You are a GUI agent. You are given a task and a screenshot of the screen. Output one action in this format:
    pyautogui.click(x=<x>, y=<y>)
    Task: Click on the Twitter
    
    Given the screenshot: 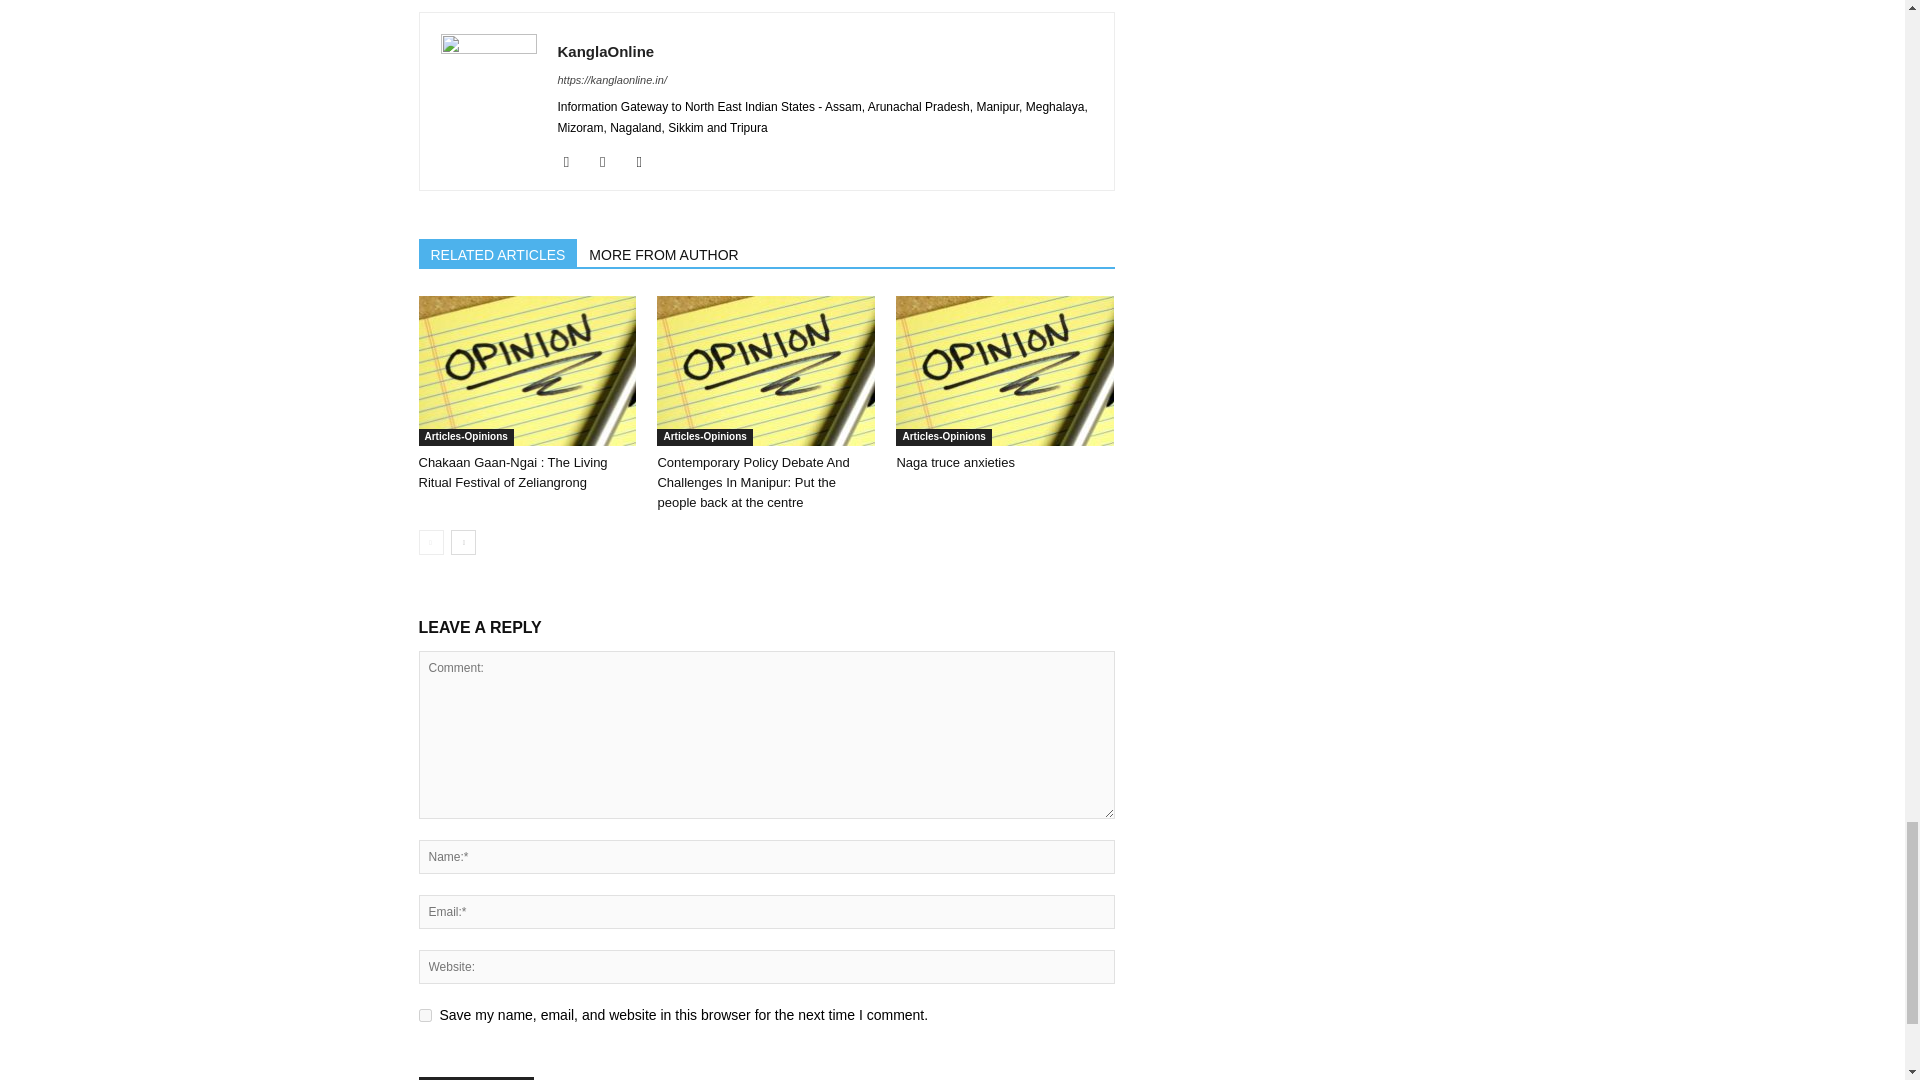 What is the action you would take?
    pyautogui.click(x=646, y=162)
    